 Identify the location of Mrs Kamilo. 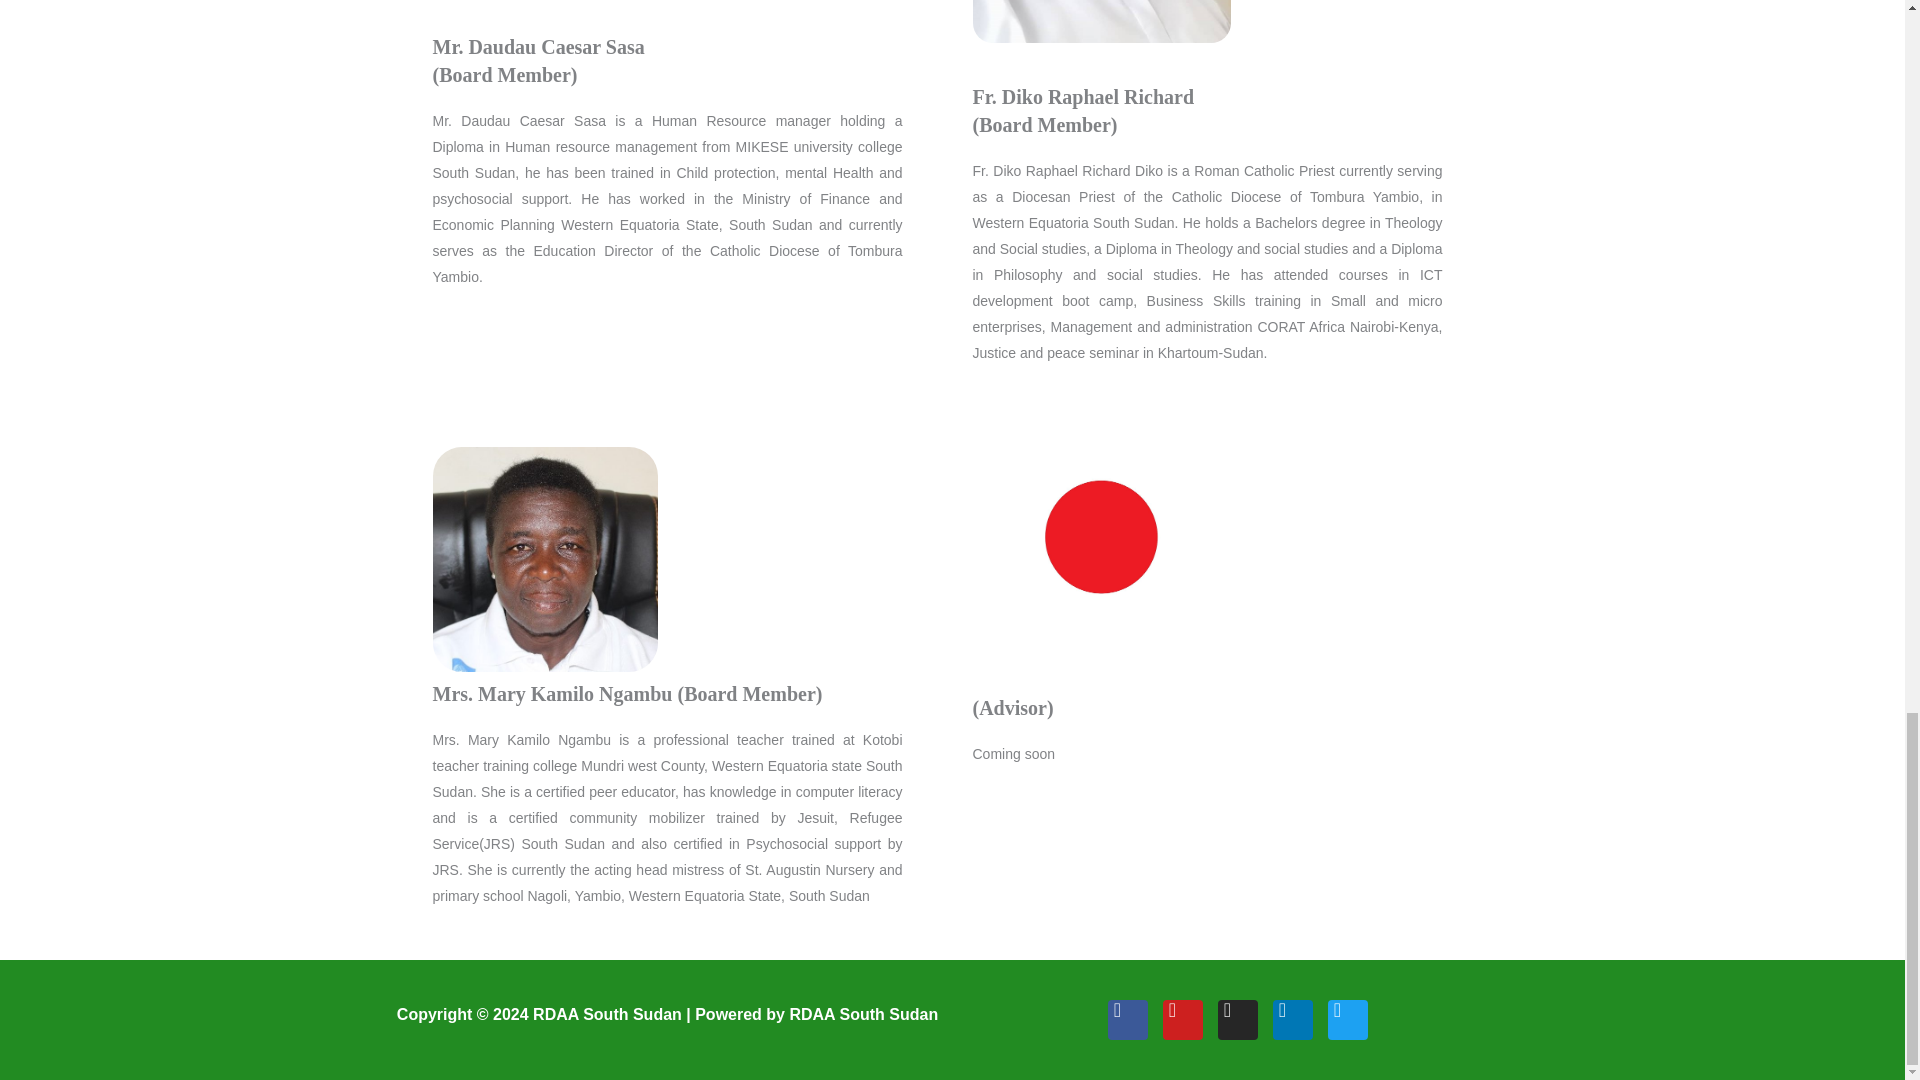
(545, 560).